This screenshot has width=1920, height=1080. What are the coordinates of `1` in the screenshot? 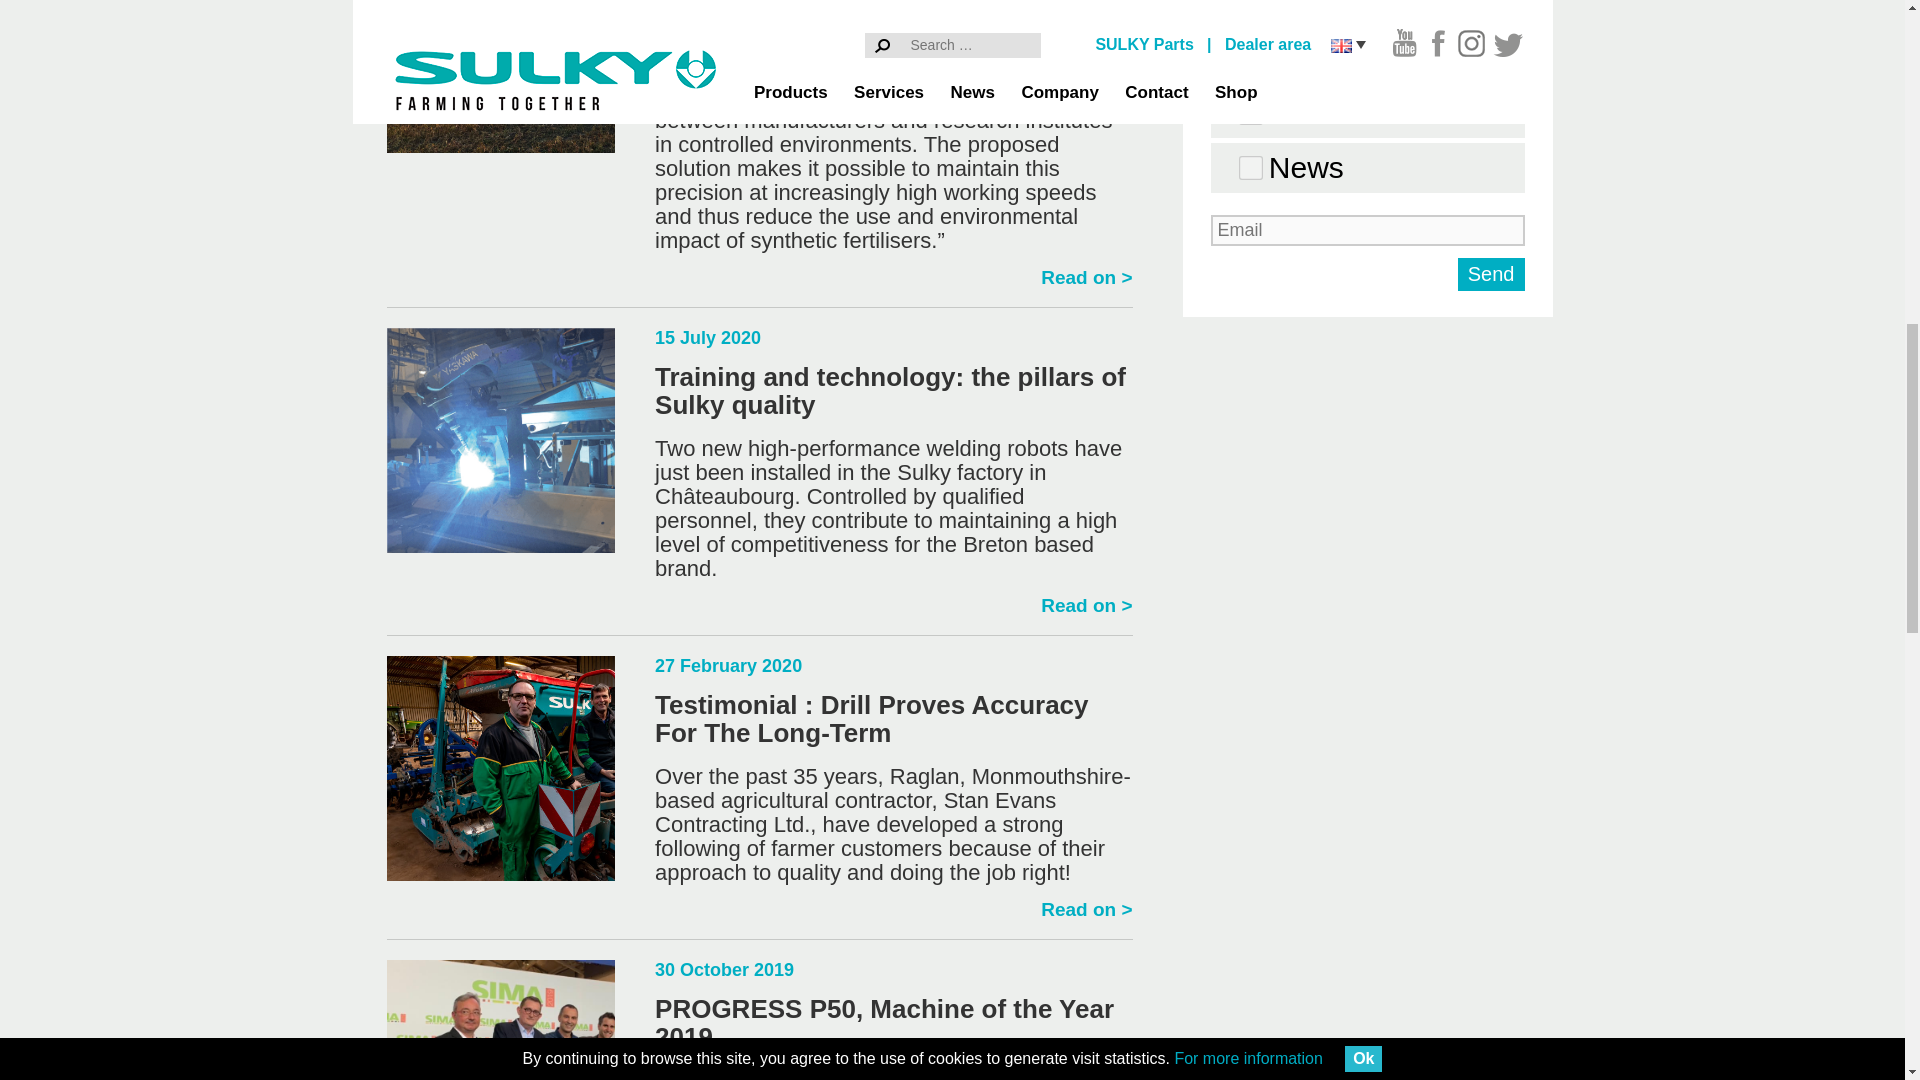 It's located at (1248, 56).